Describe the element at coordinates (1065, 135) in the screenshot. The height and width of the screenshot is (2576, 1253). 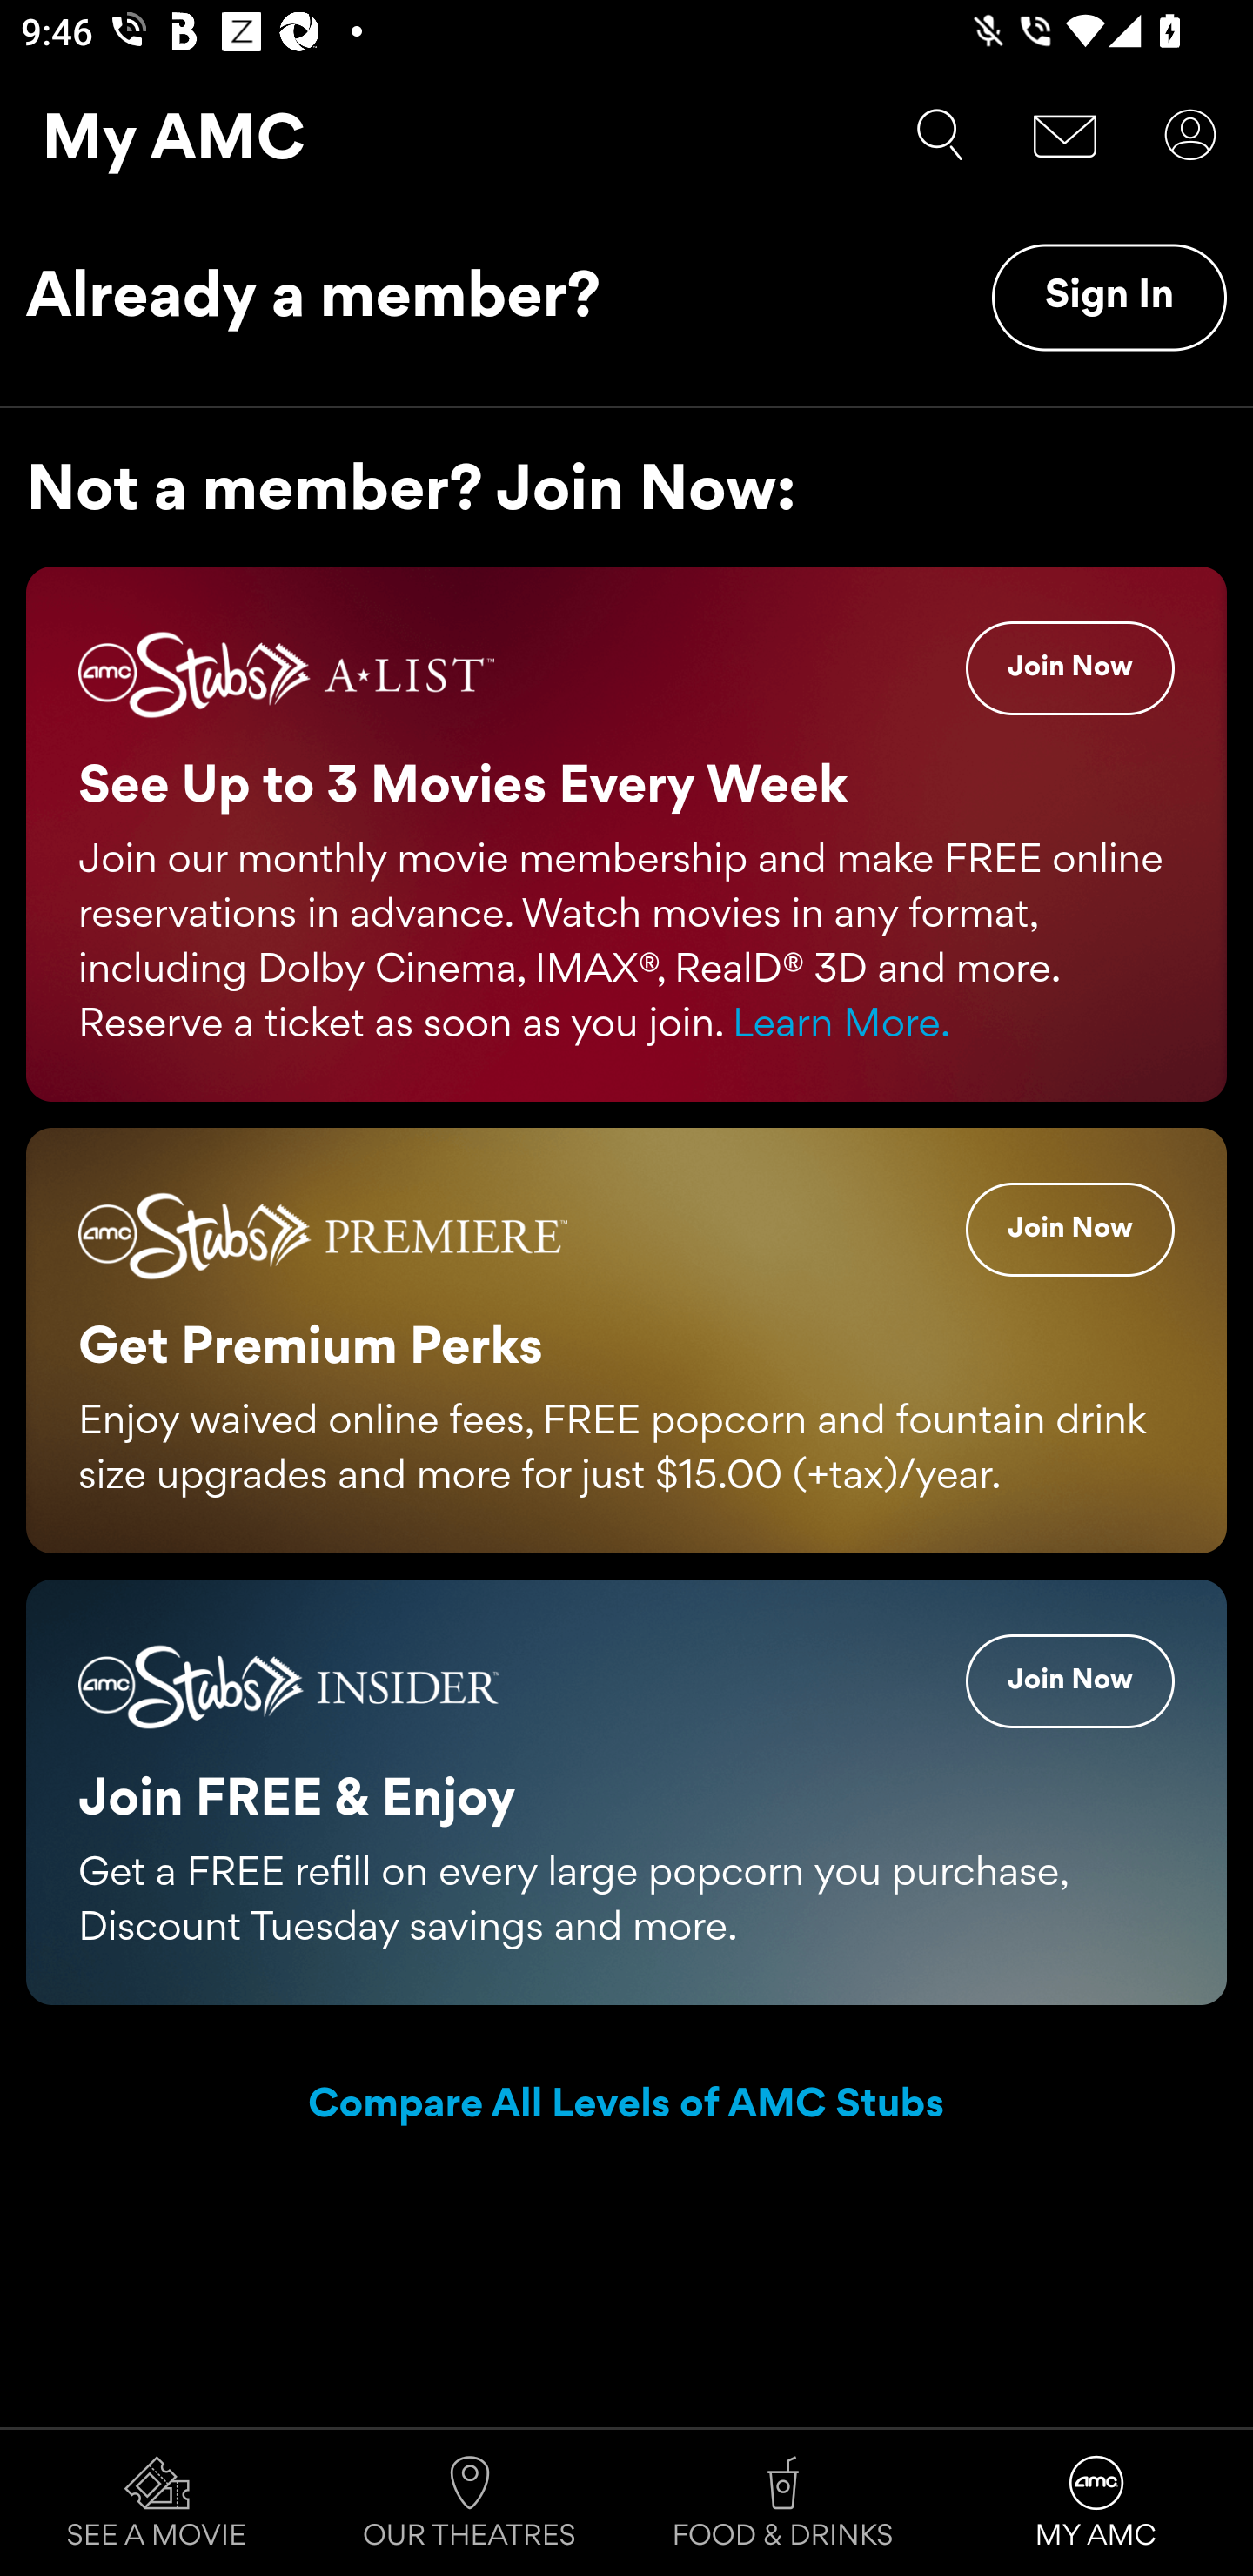
I see `Message Center` at that location.